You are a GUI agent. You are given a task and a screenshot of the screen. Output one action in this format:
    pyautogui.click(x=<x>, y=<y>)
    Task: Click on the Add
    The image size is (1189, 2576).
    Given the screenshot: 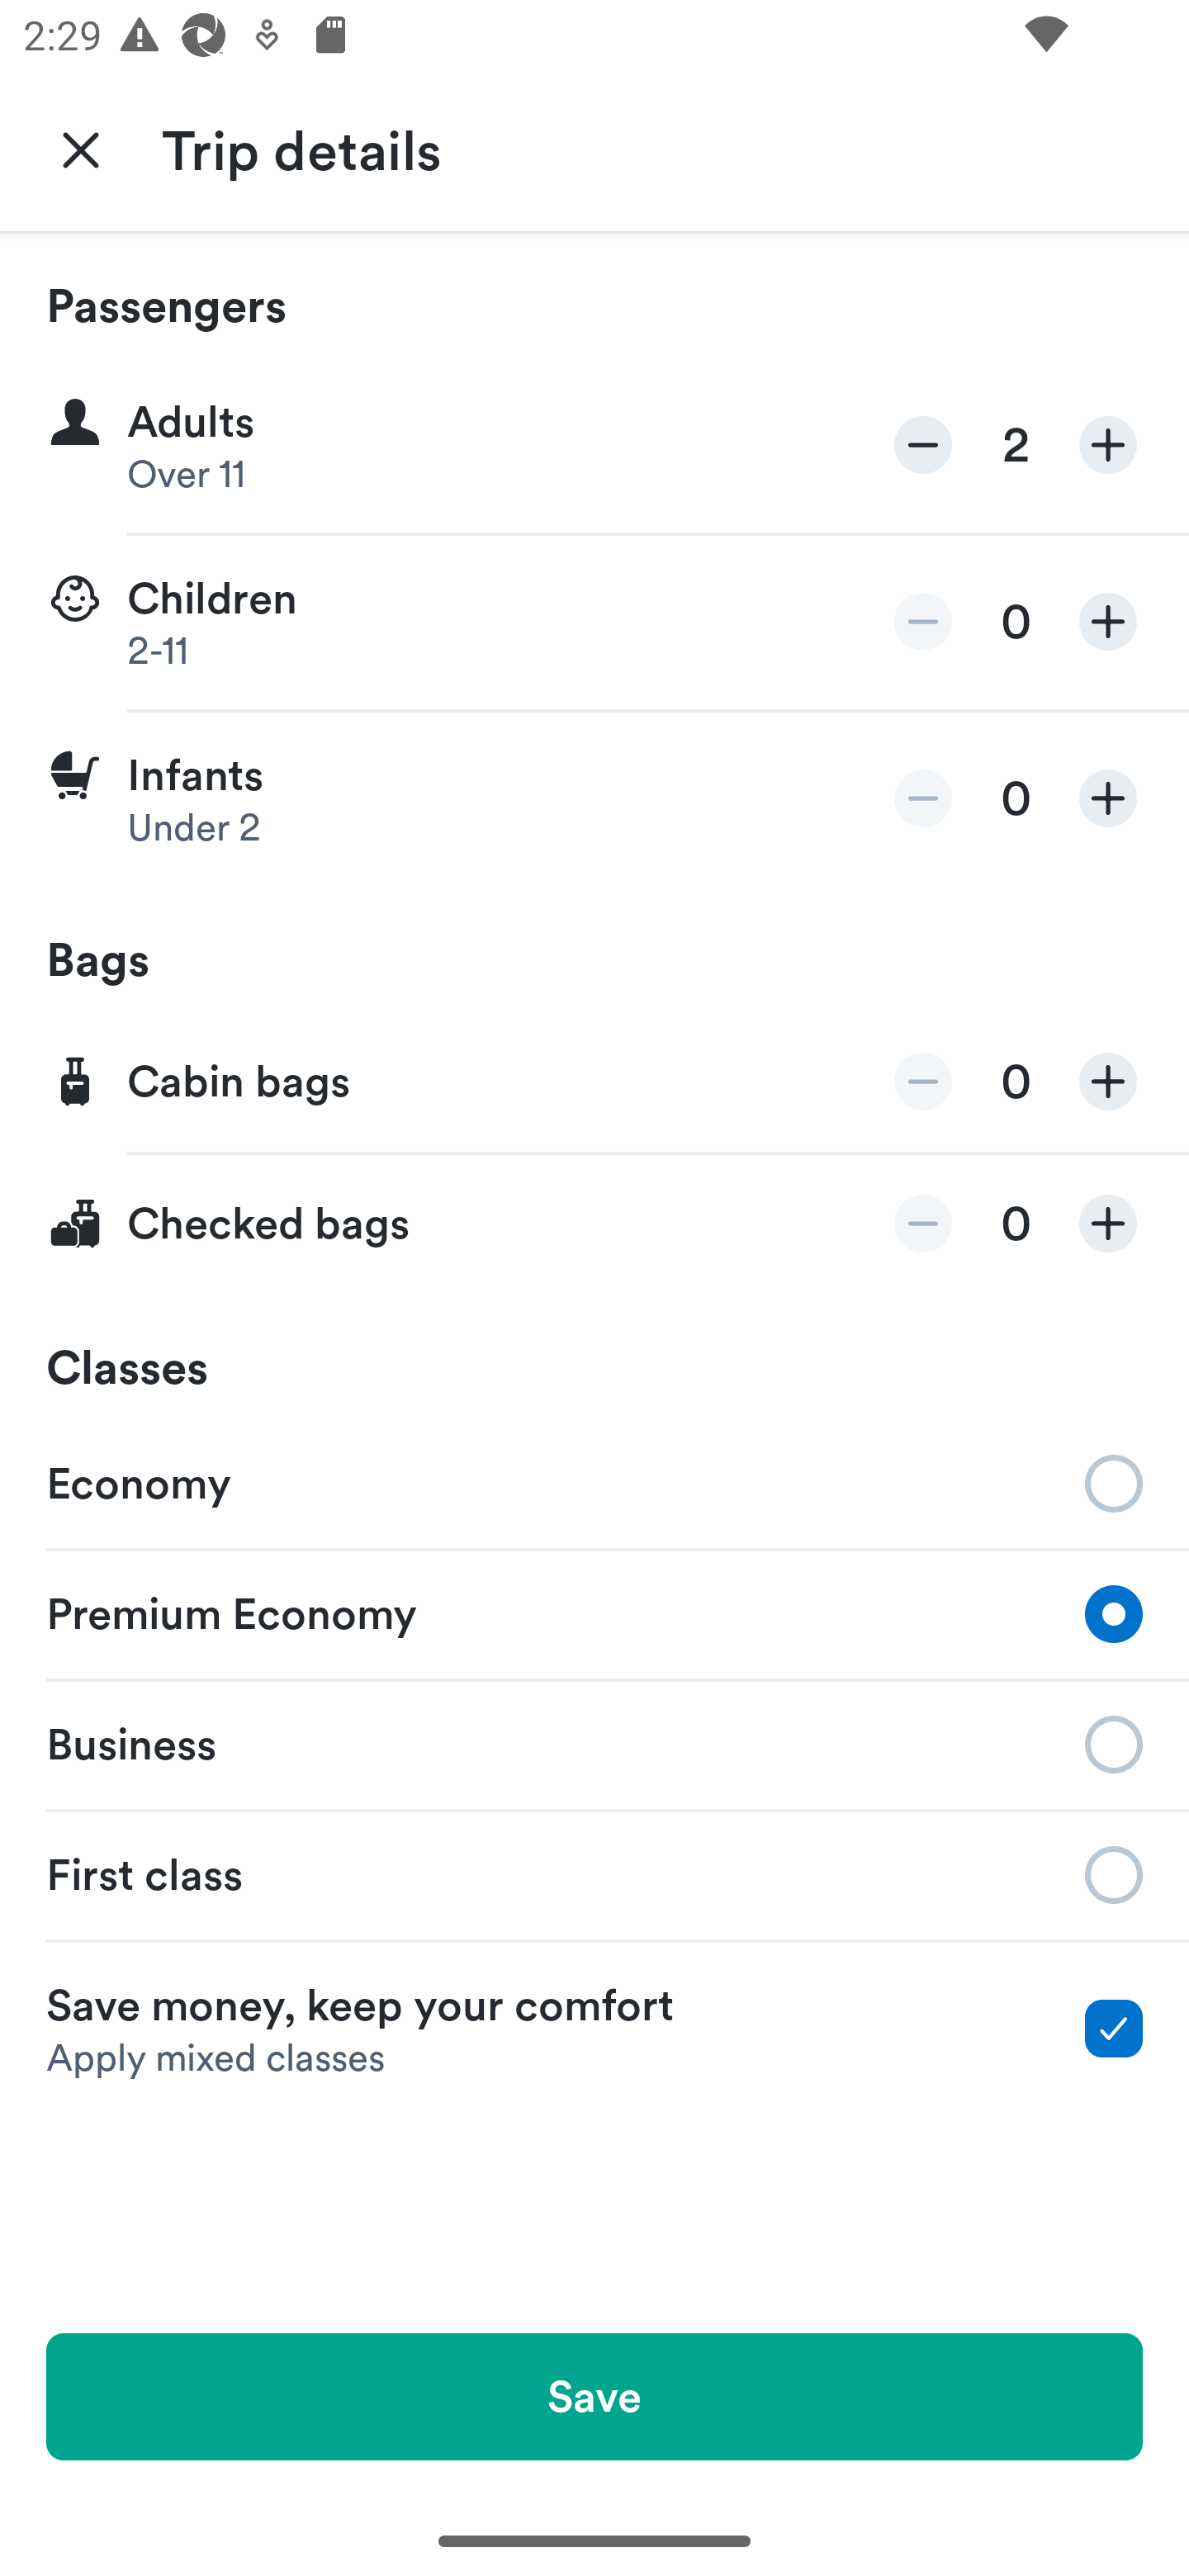 What is the action you would take?
    pyautogui.click(x=1108, y=798)
    